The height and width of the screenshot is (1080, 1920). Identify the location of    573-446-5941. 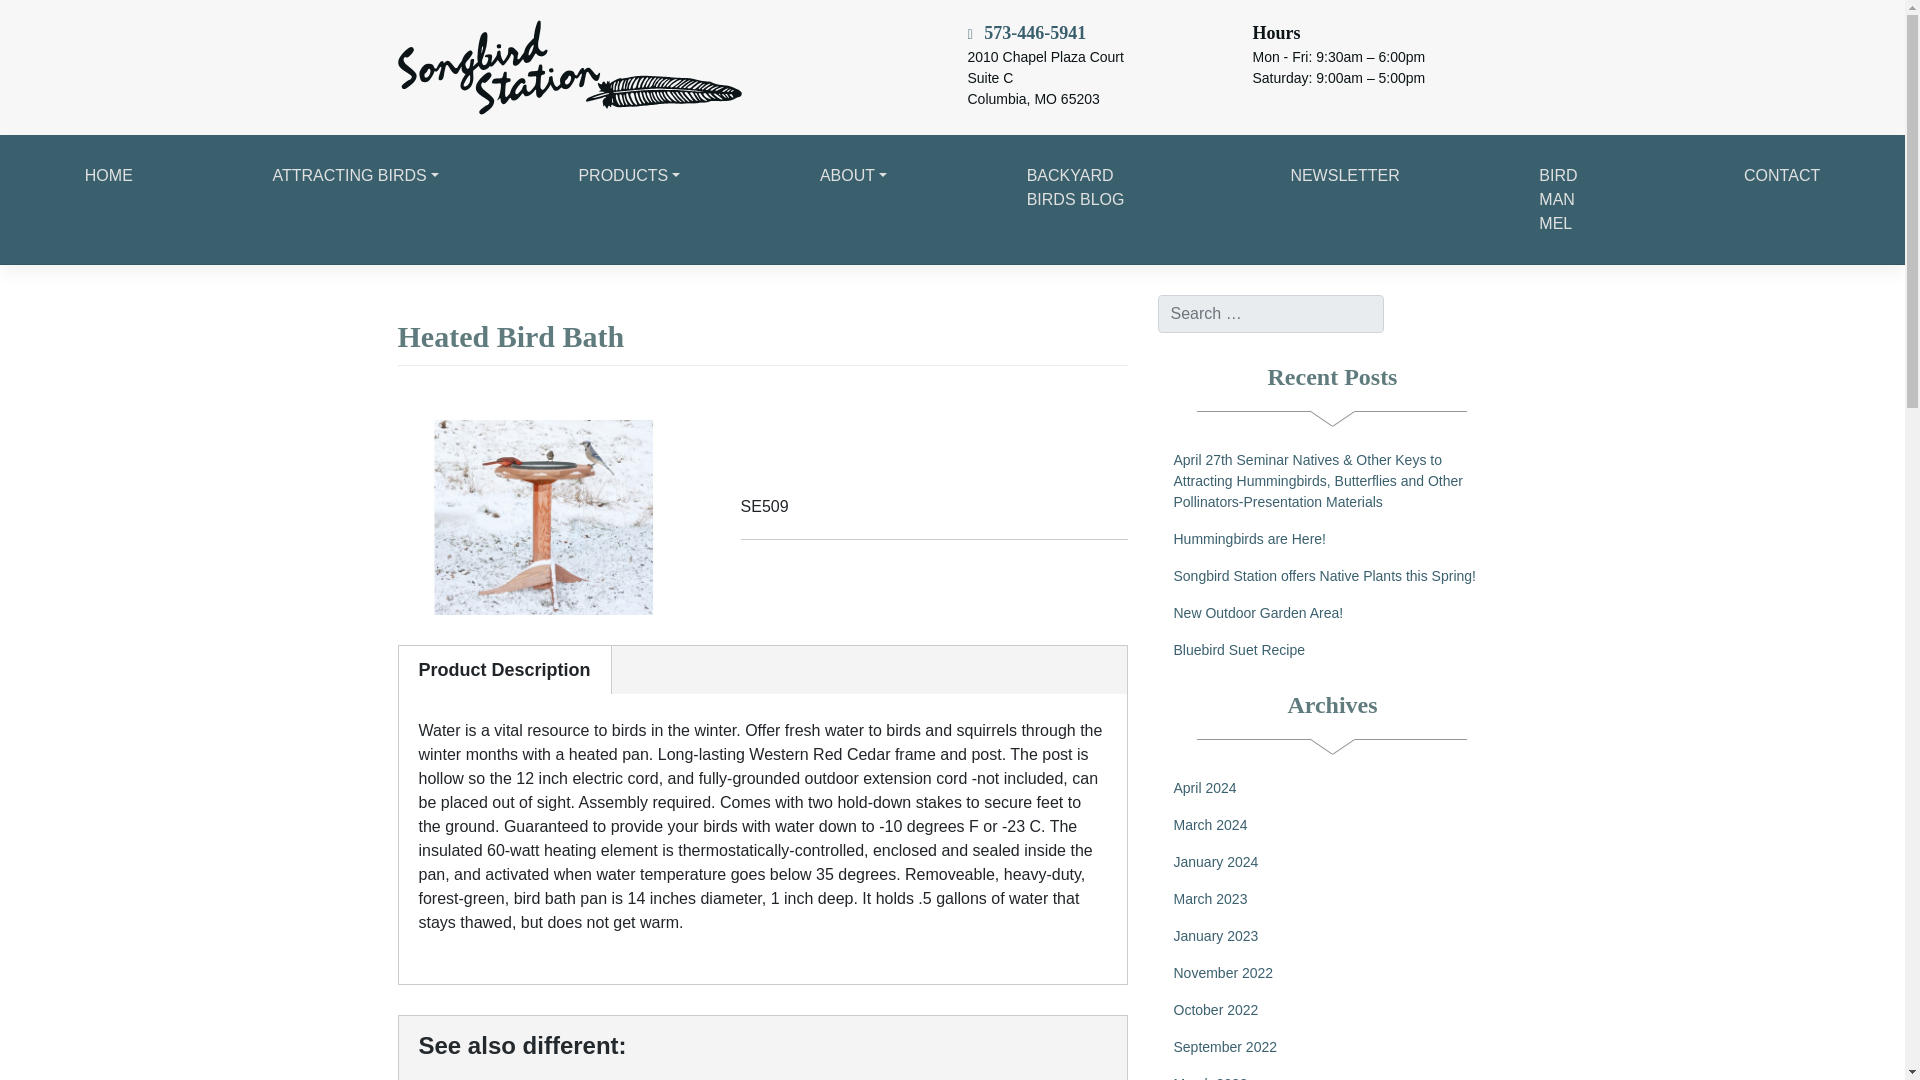
(1026, 34).